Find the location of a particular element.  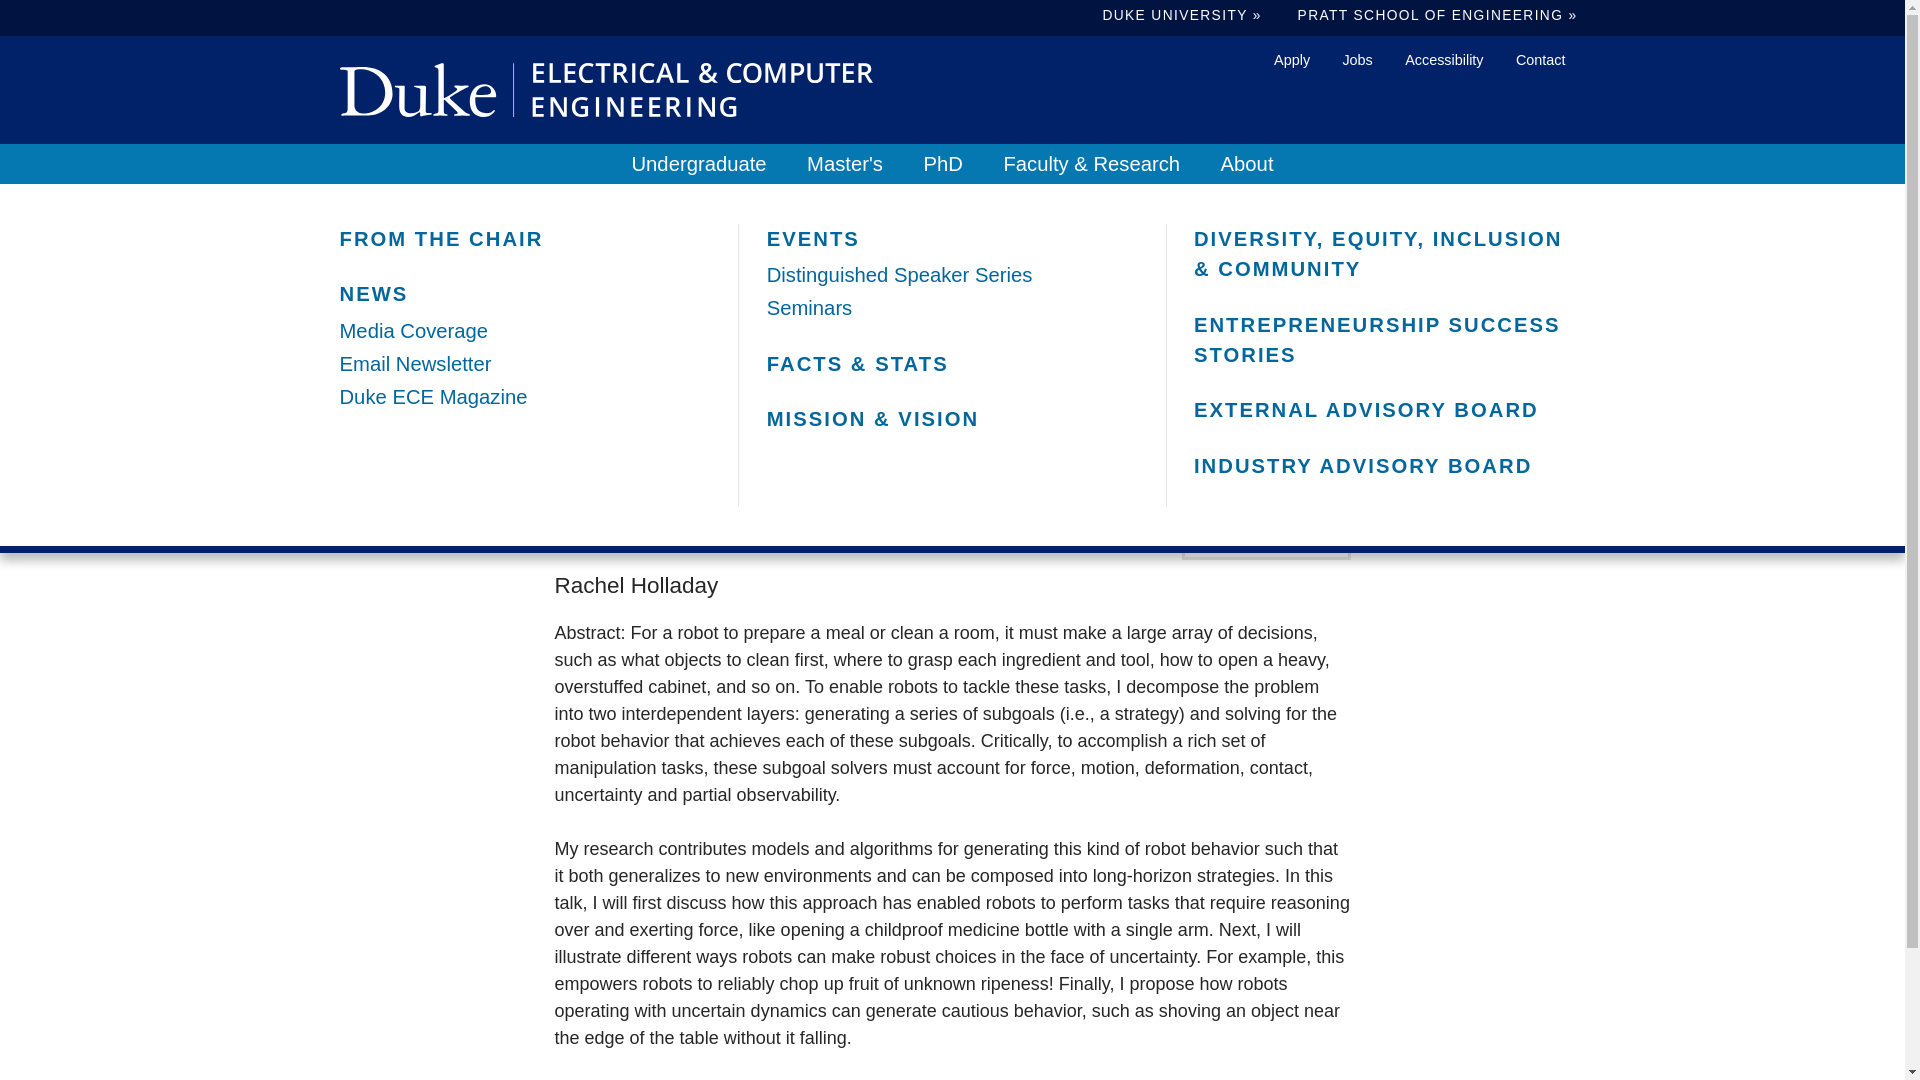

Concentration in Machine Learning is located at coordinates (526, 402).